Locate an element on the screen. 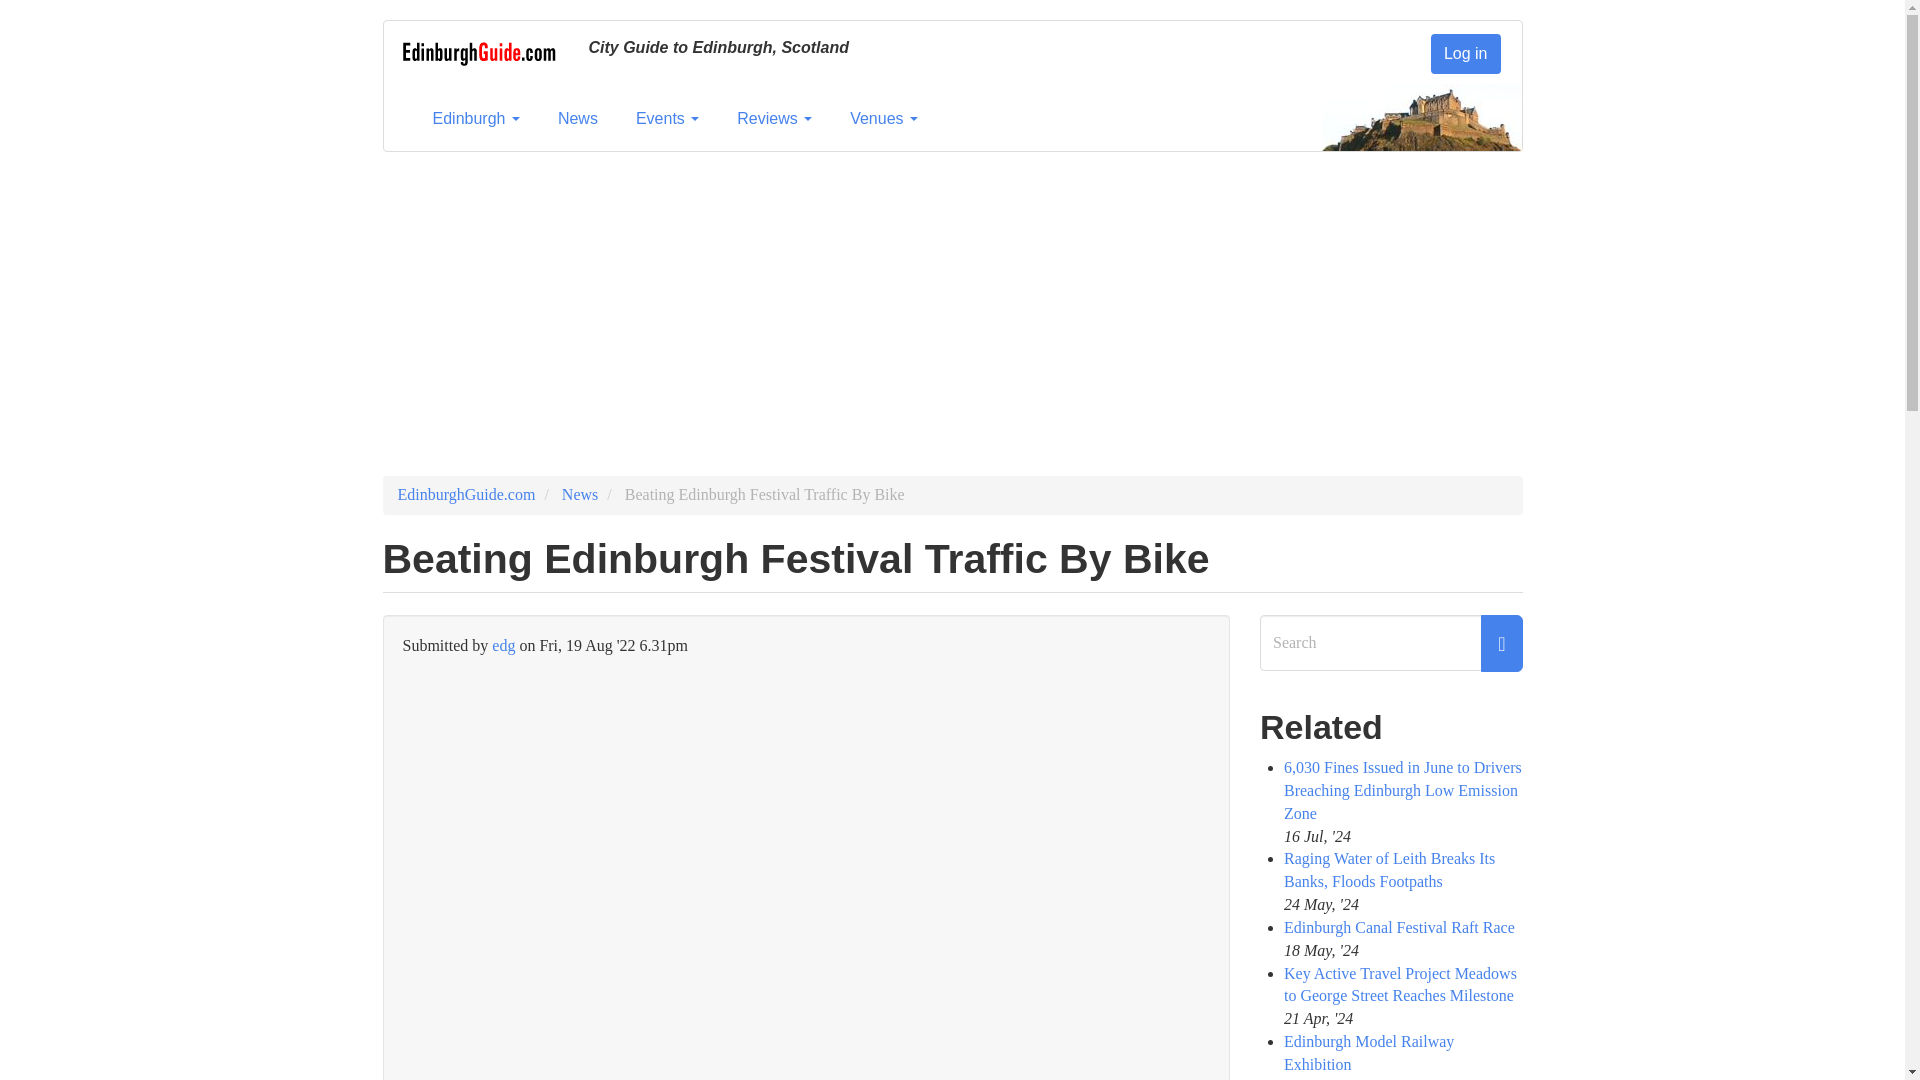  Reviews is located at coordinates (774, 118).